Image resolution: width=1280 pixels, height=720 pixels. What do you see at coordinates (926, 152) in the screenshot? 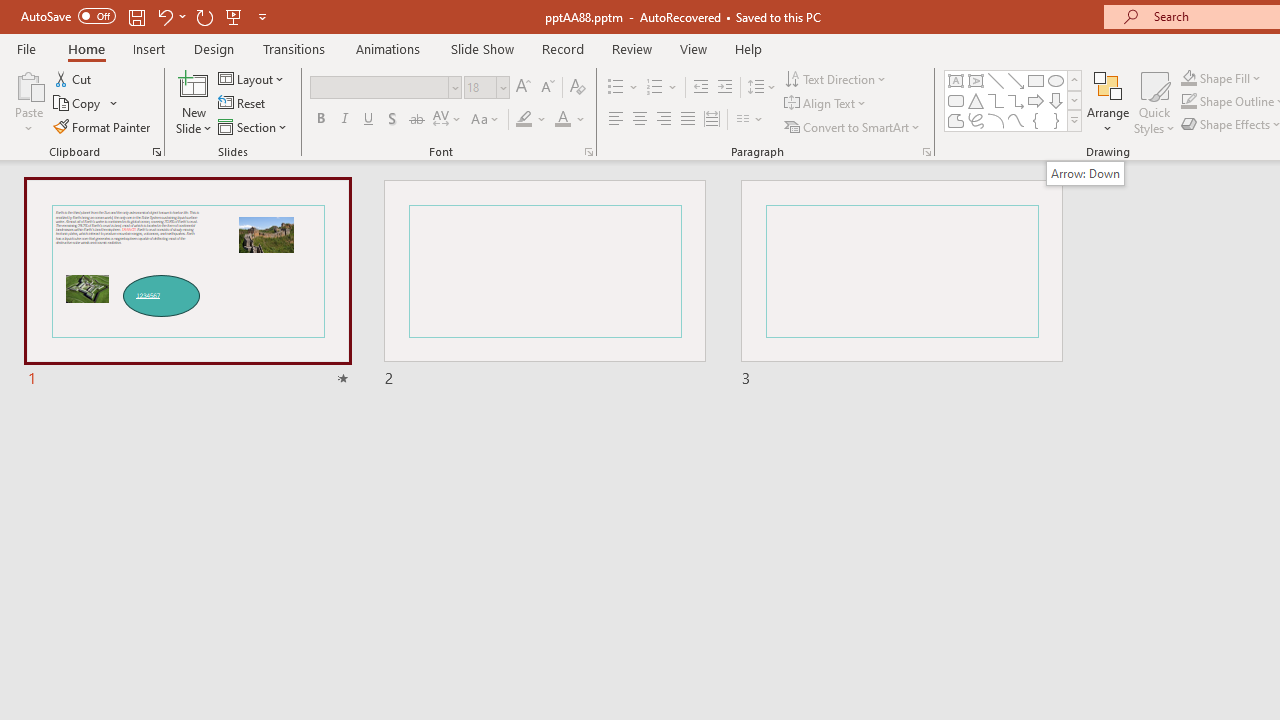
I see `Paragraph...` at bounding box center [926, 152].